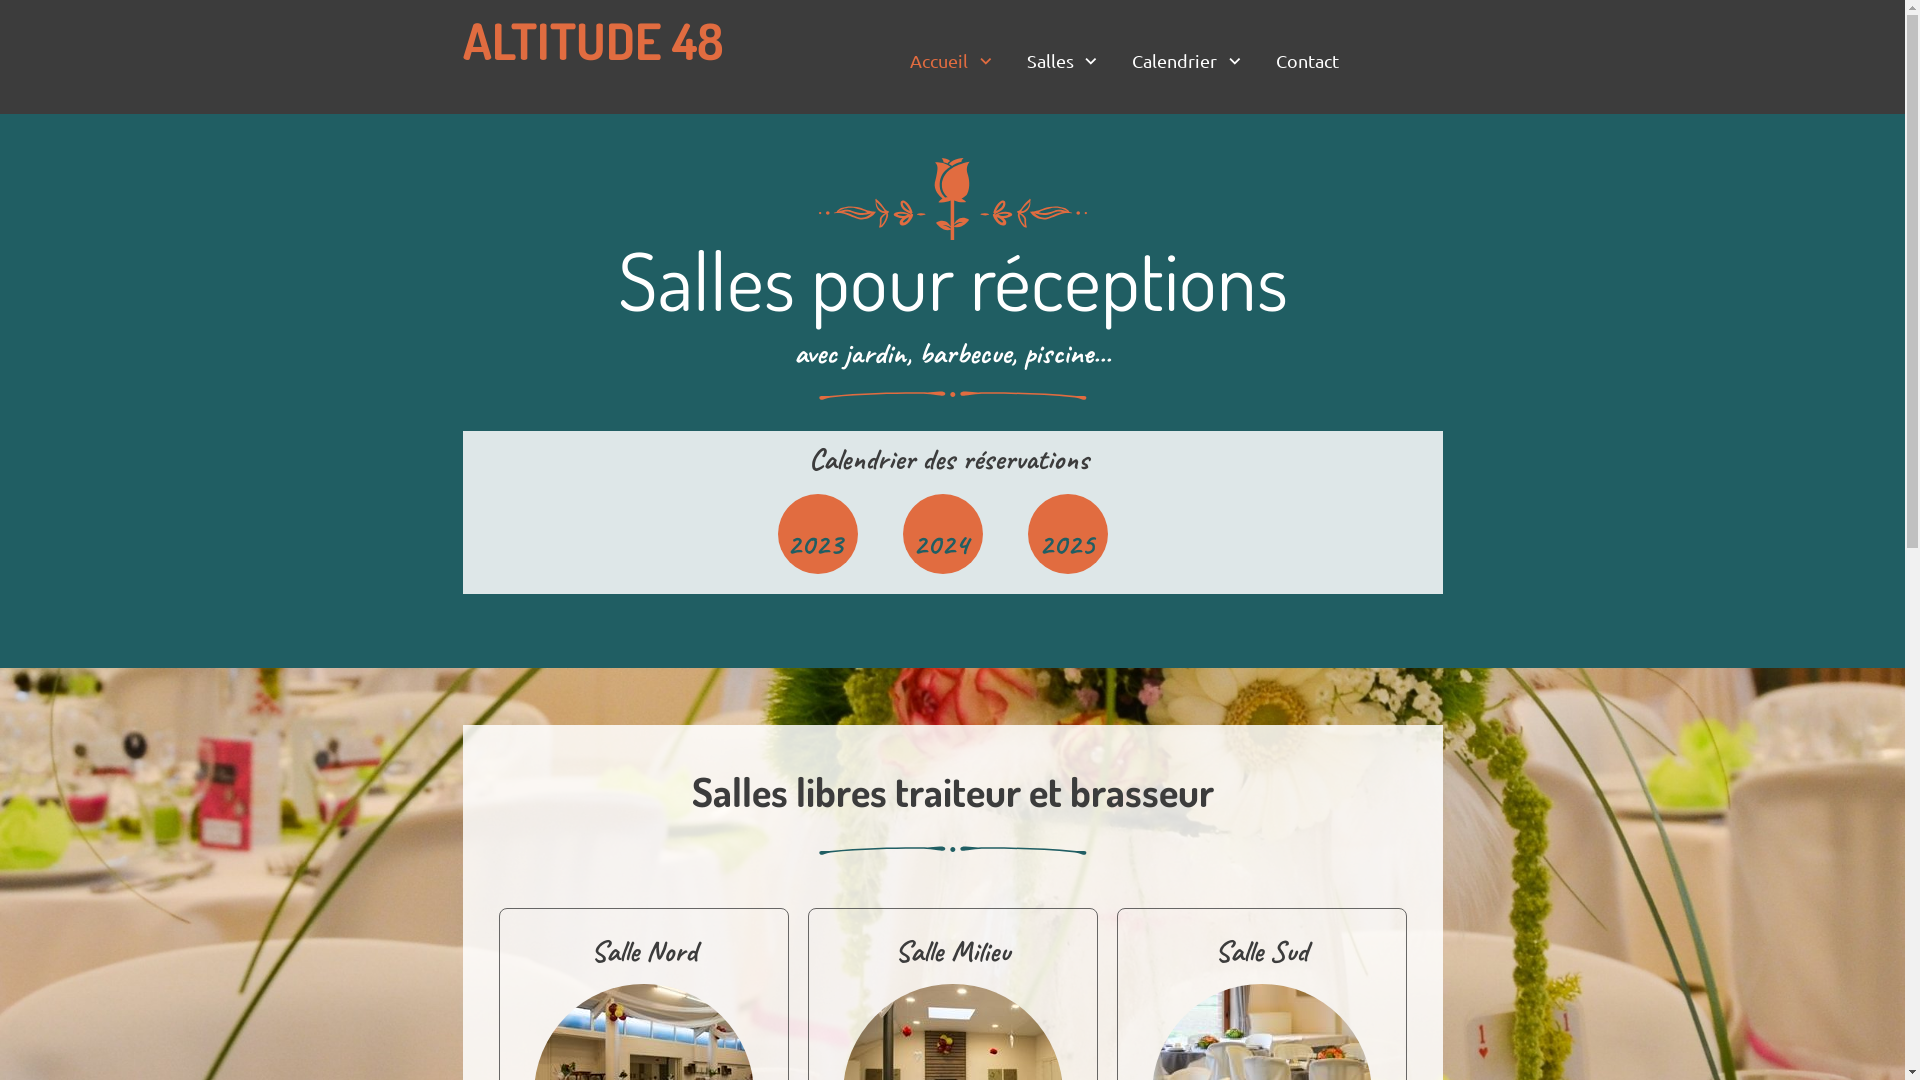 The height and width of the screenshot is (1080, 1920). What do you see at coordinates (1188, 62) in the screenshot?
I see `Calendrier` at bounding box center [1188, 62].